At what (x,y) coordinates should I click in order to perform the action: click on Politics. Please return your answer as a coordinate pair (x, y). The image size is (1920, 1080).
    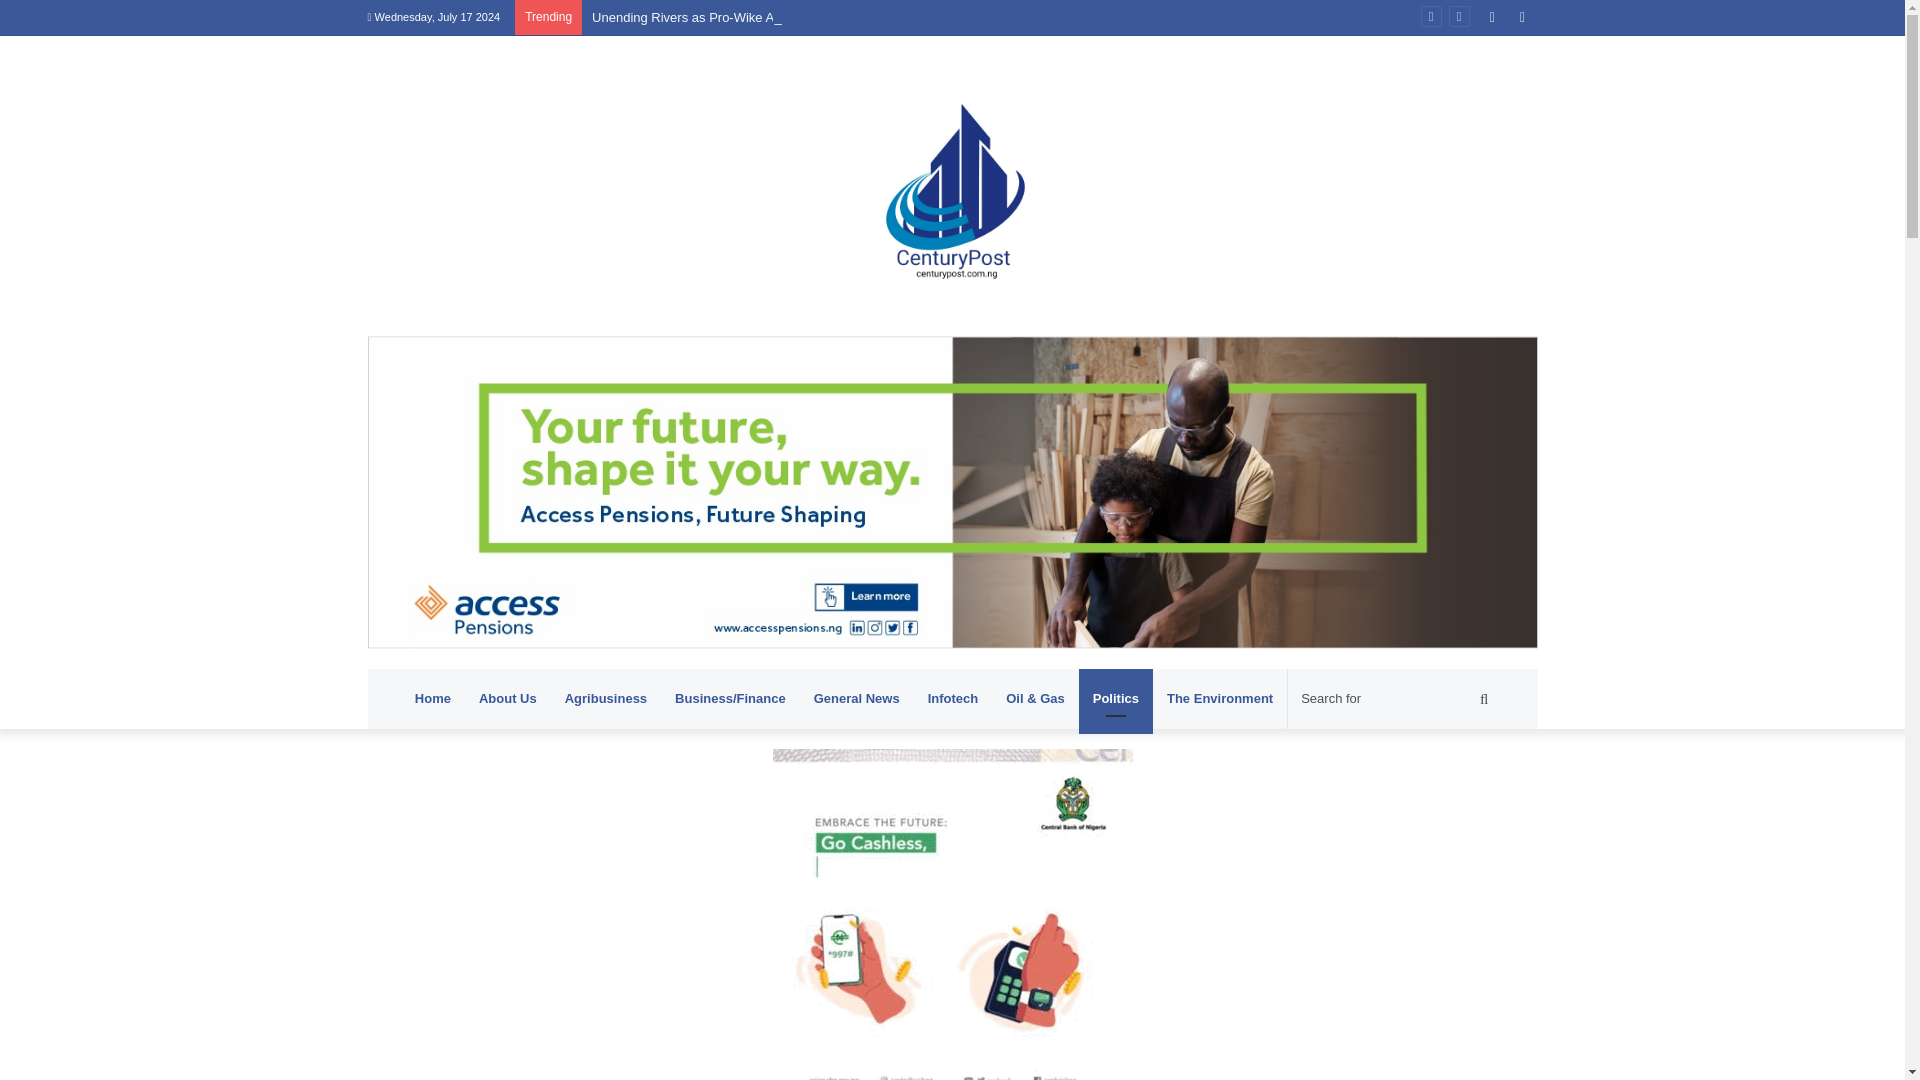
    Looking at the image, I should click on (1116, 698).